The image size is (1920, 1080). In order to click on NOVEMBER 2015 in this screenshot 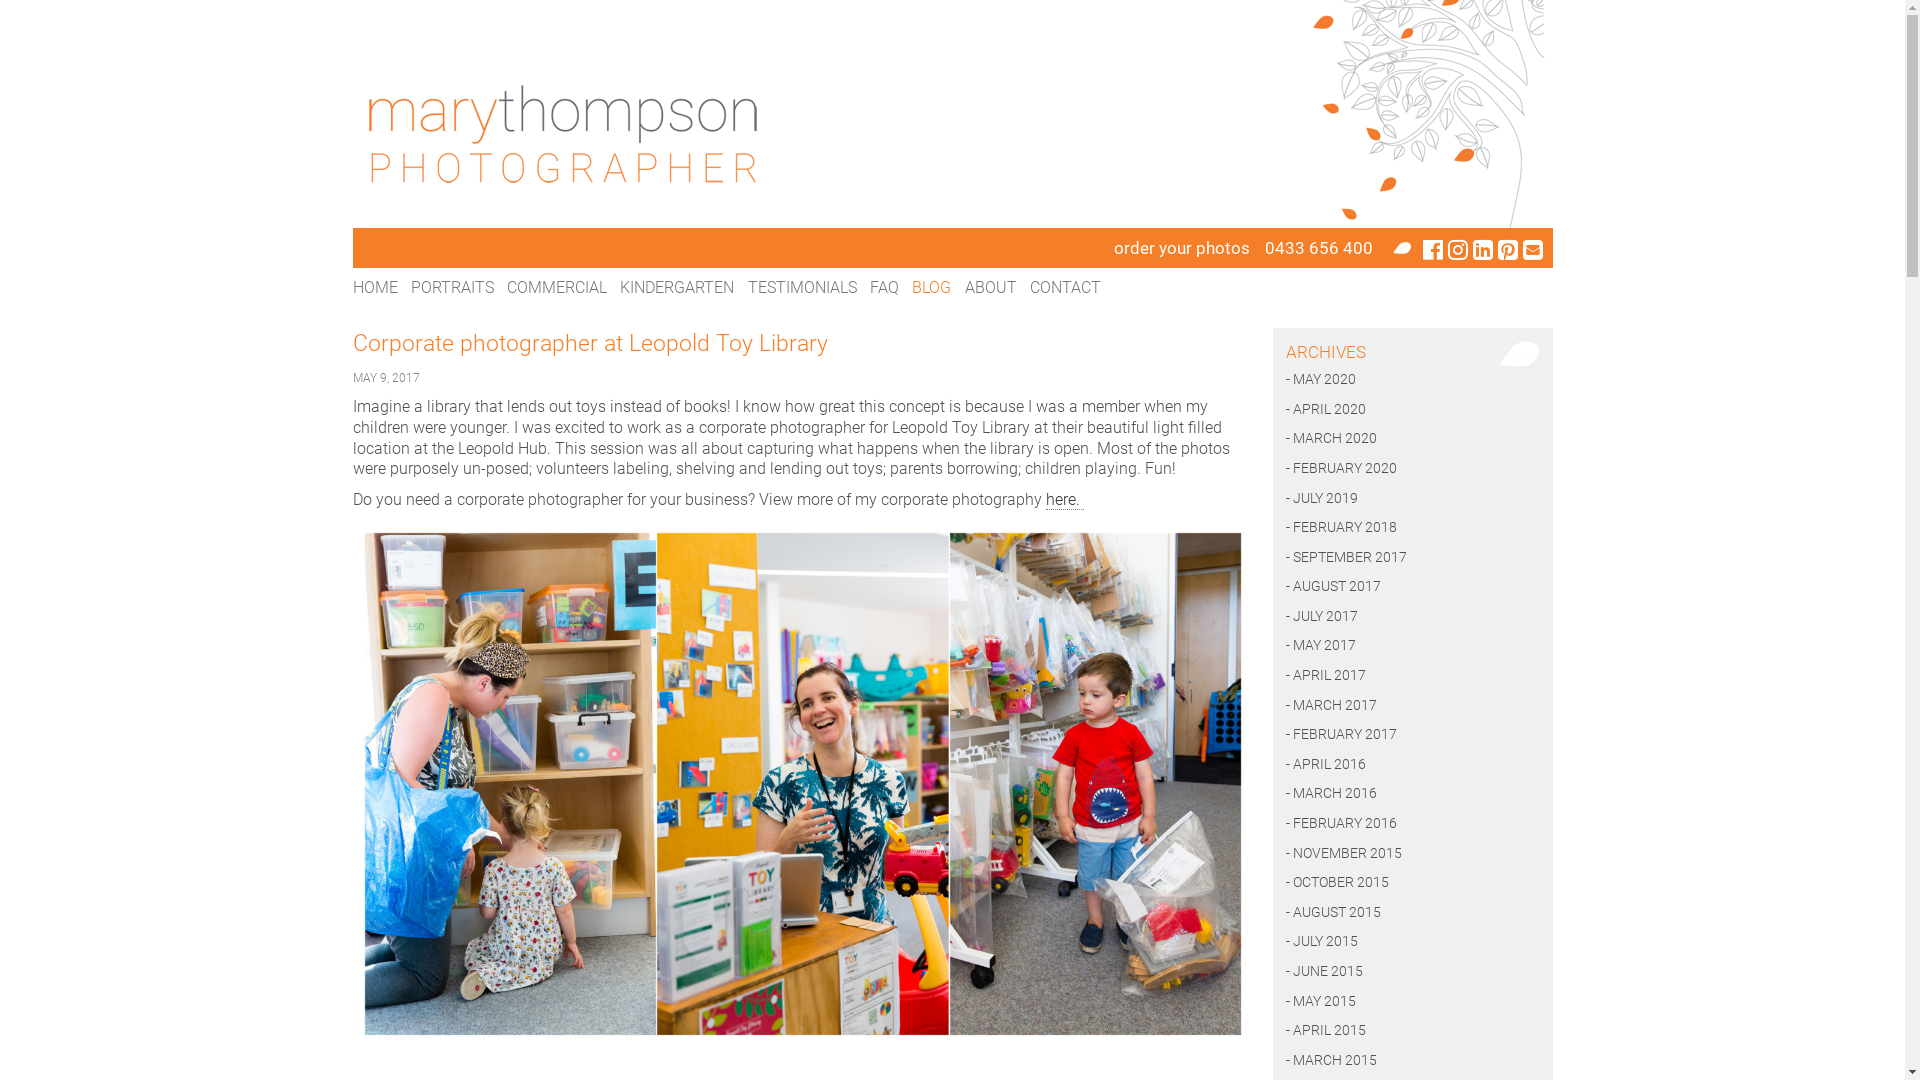, I will do `click(1412, 854)`.